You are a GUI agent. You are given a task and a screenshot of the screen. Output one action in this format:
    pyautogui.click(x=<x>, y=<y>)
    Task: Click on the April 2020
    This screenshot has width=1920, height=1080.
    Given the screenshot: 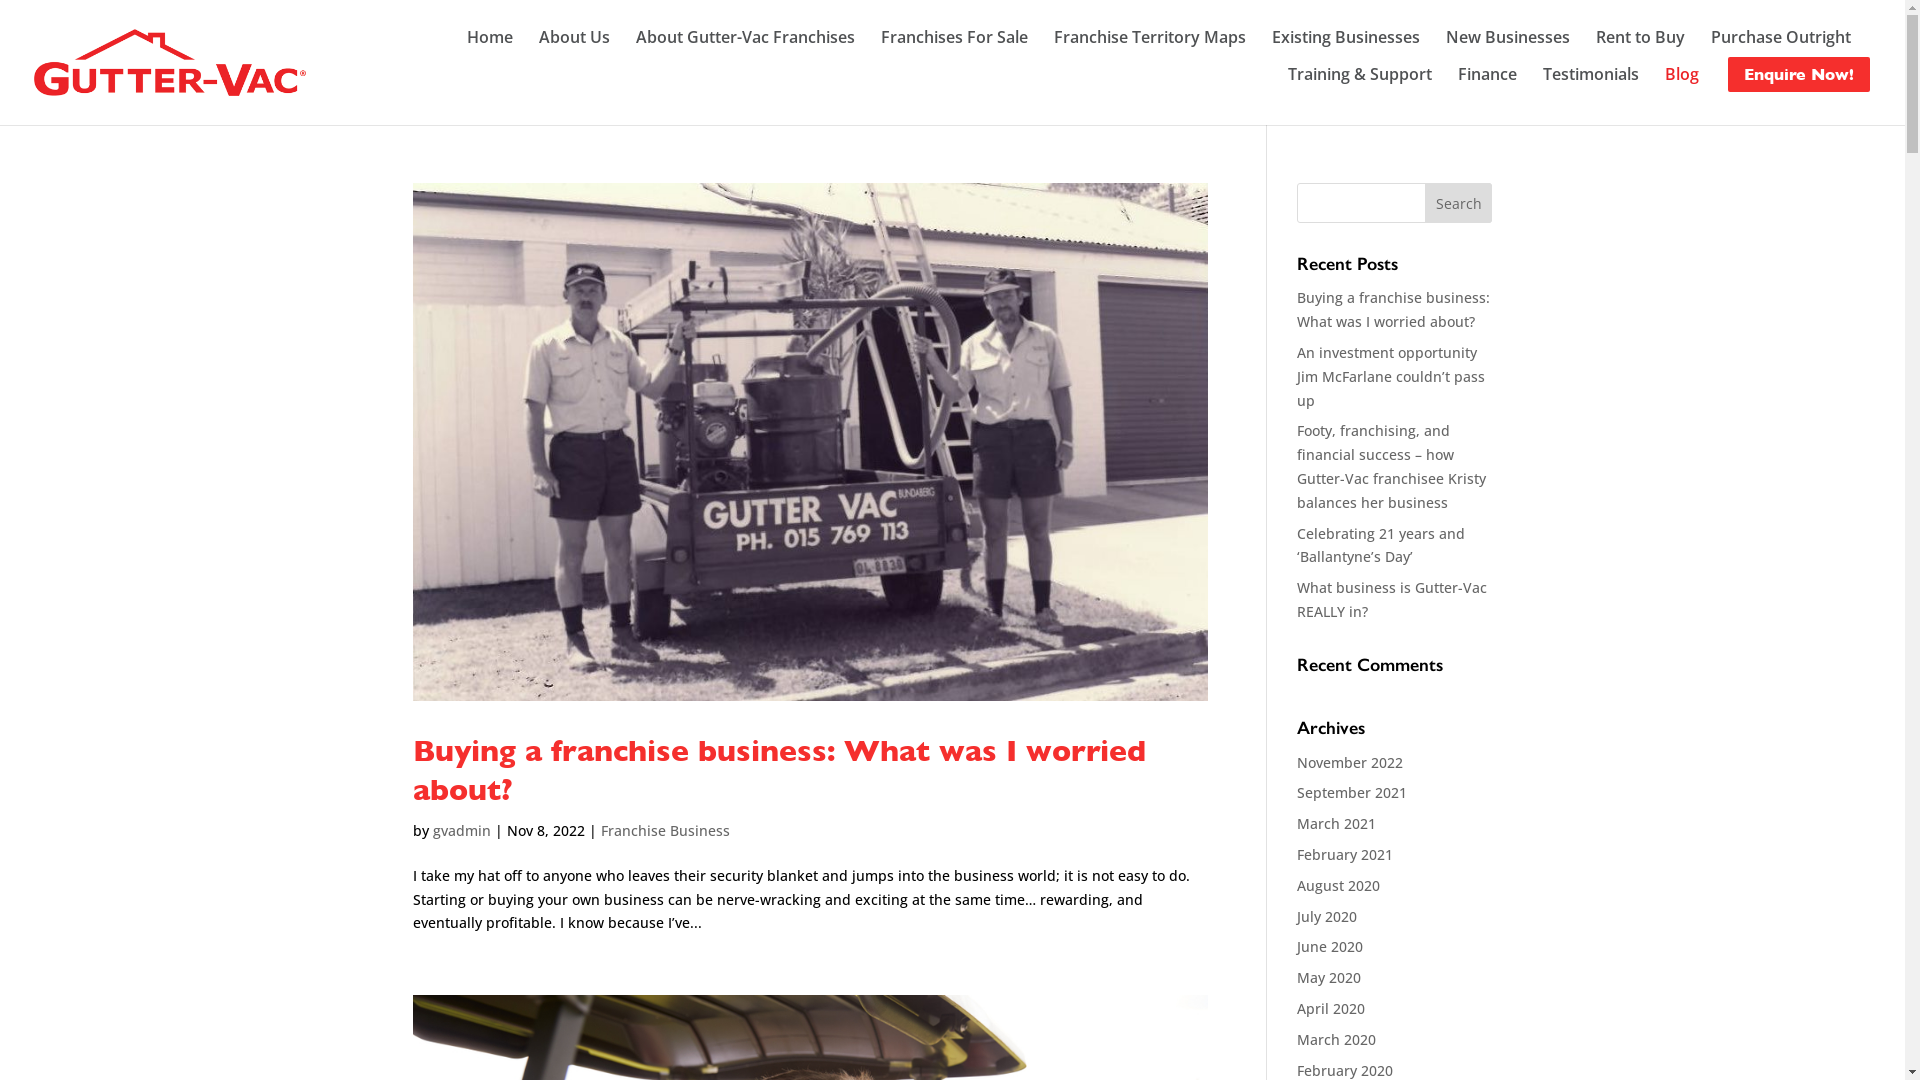 What is the action you would take?
    pyautogui.click(x=1331, y=1008)
    